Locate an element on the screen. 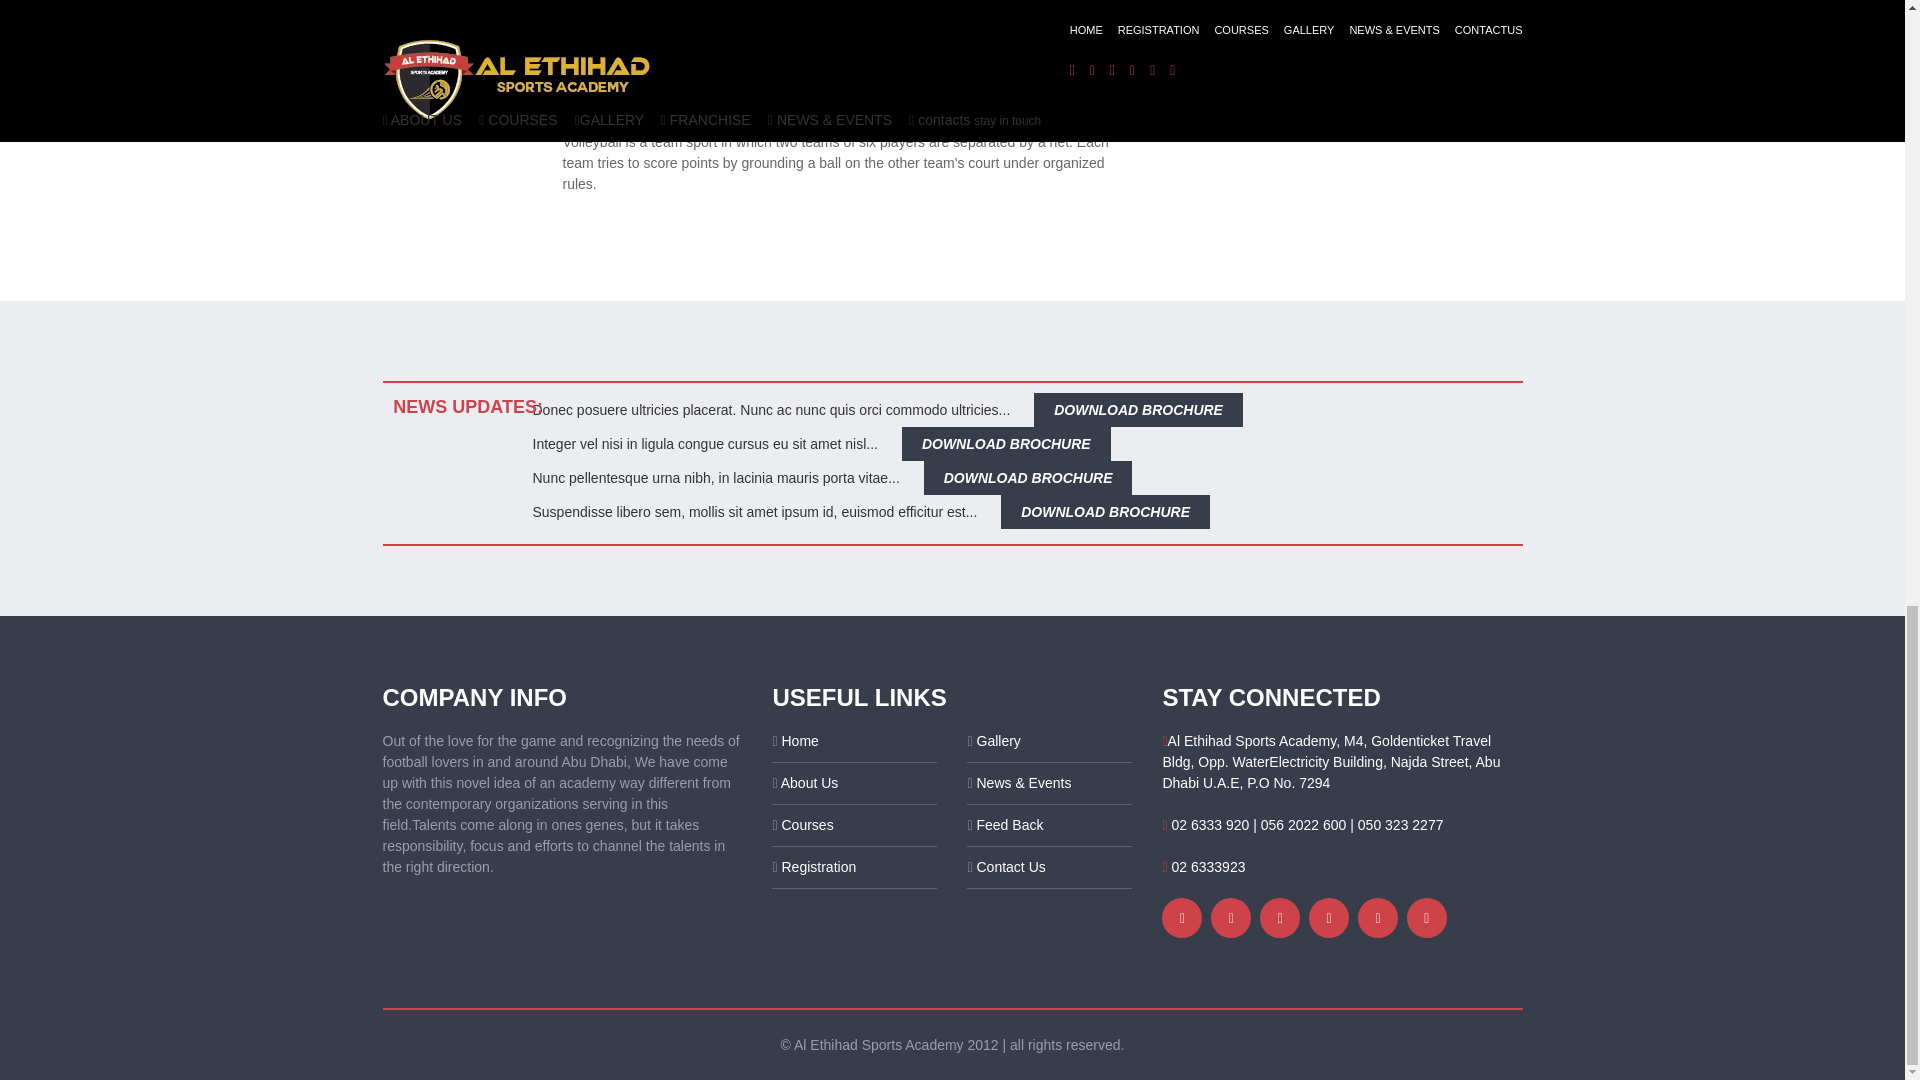 This screenshot has height=1080, width=1920. DOWNLOAD BROCHURE is located at coordinates (1028, 478).